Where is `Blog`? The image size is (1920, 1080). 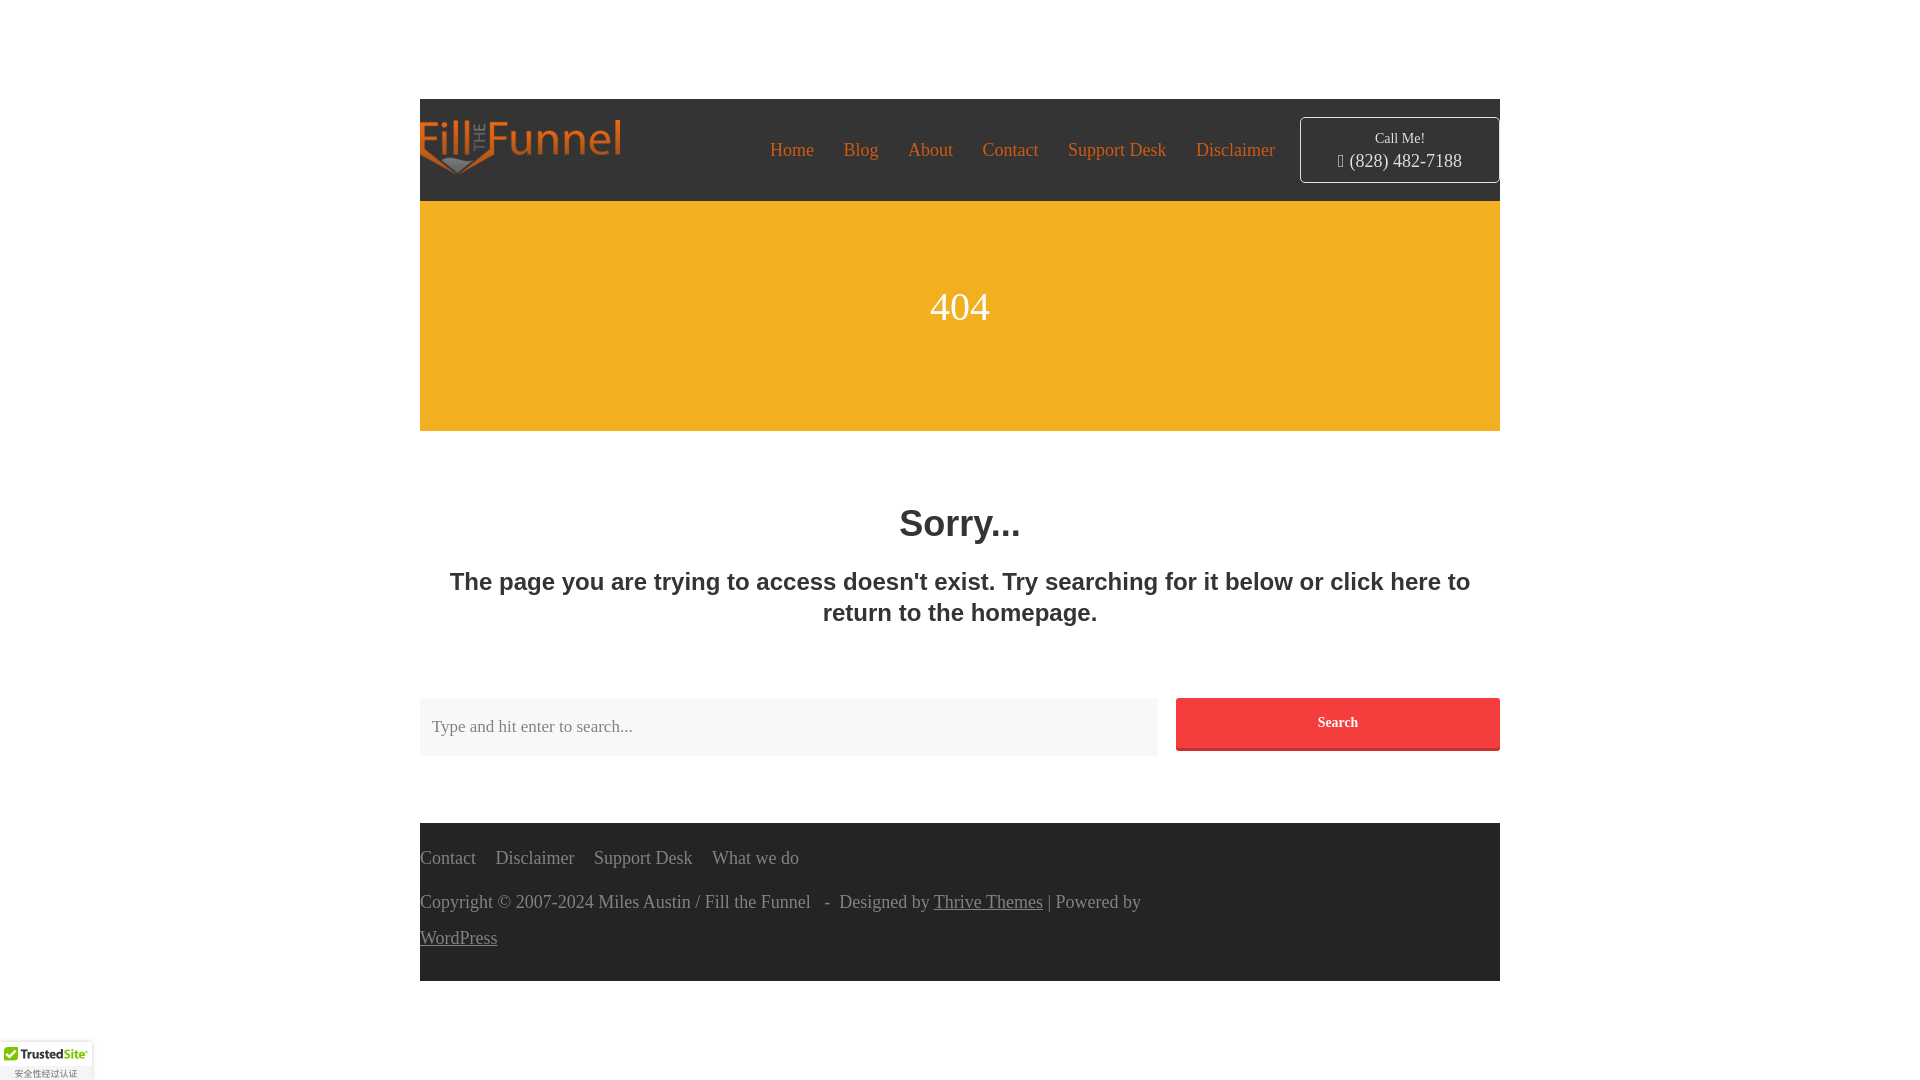 Blog is located at coordinates (860, 150).